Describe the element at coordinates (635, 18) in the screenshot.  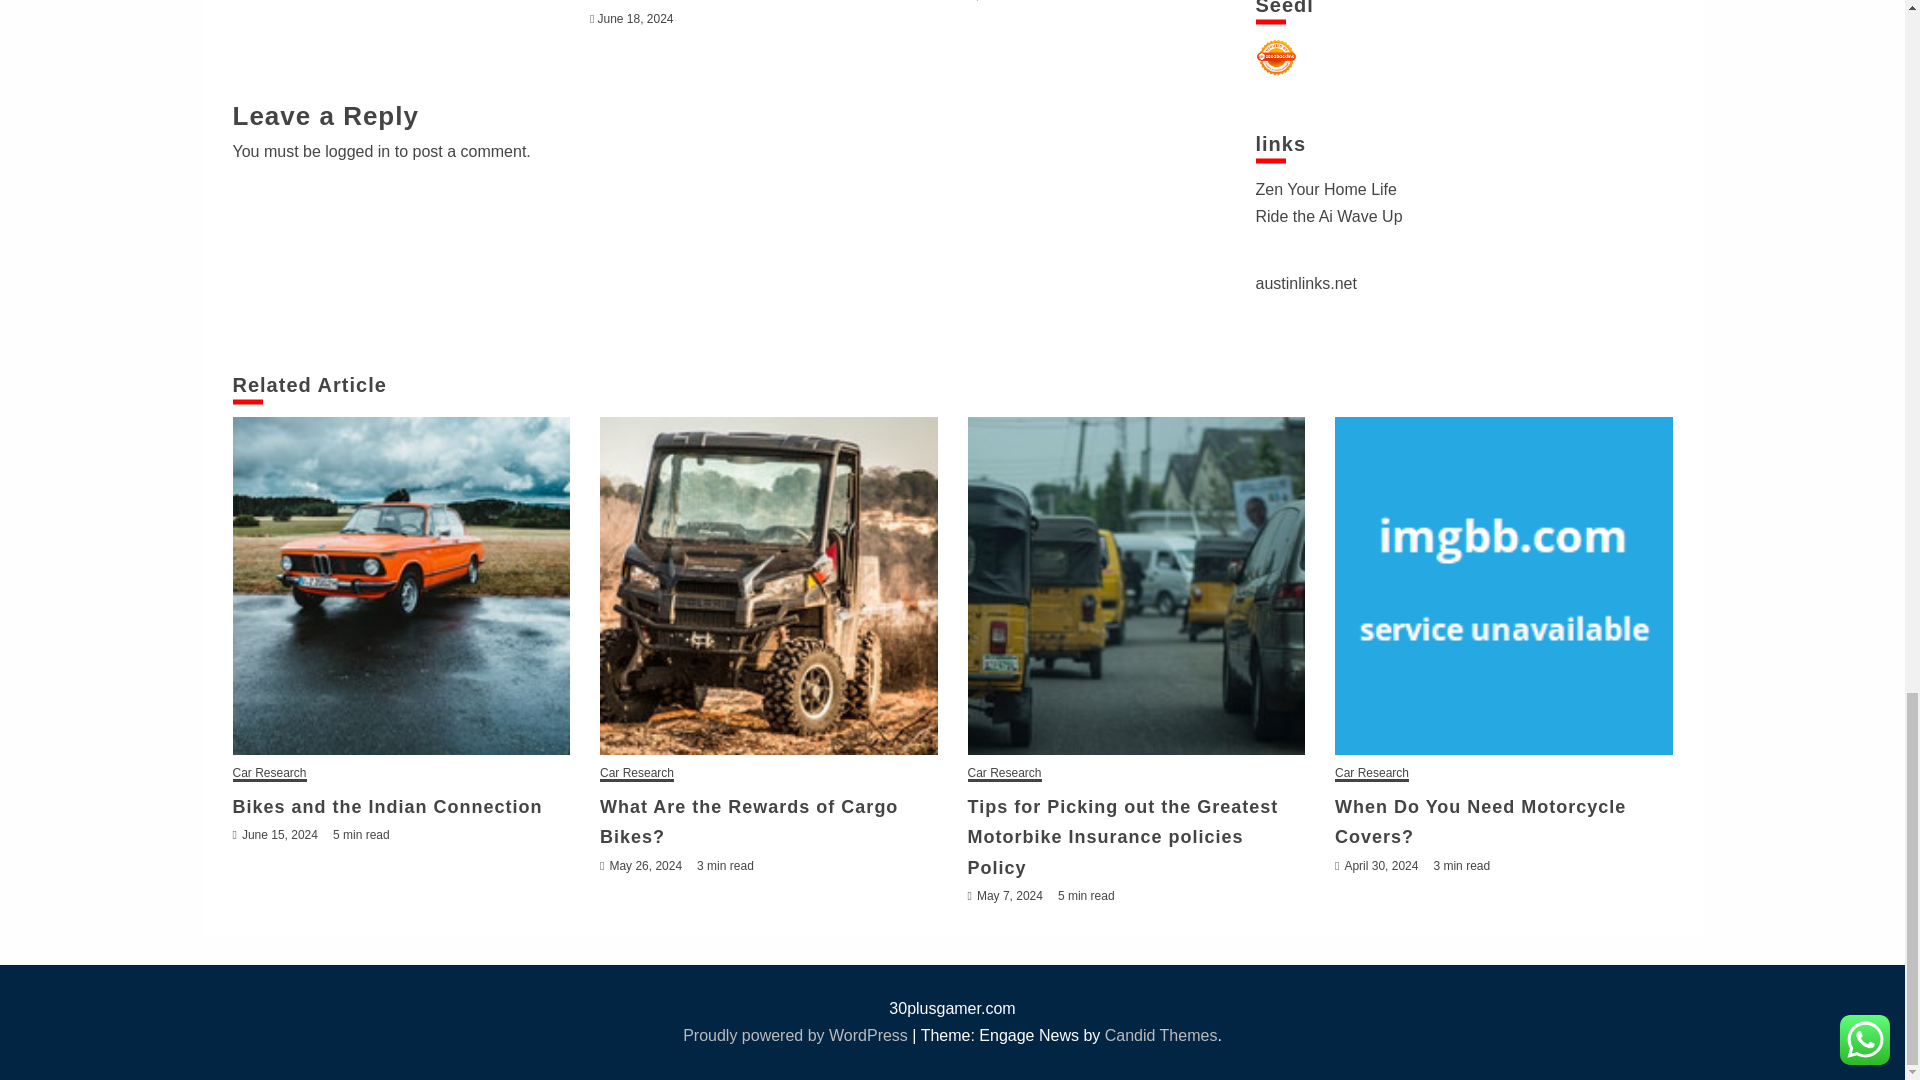
I see `June 18, 2024` at that location.